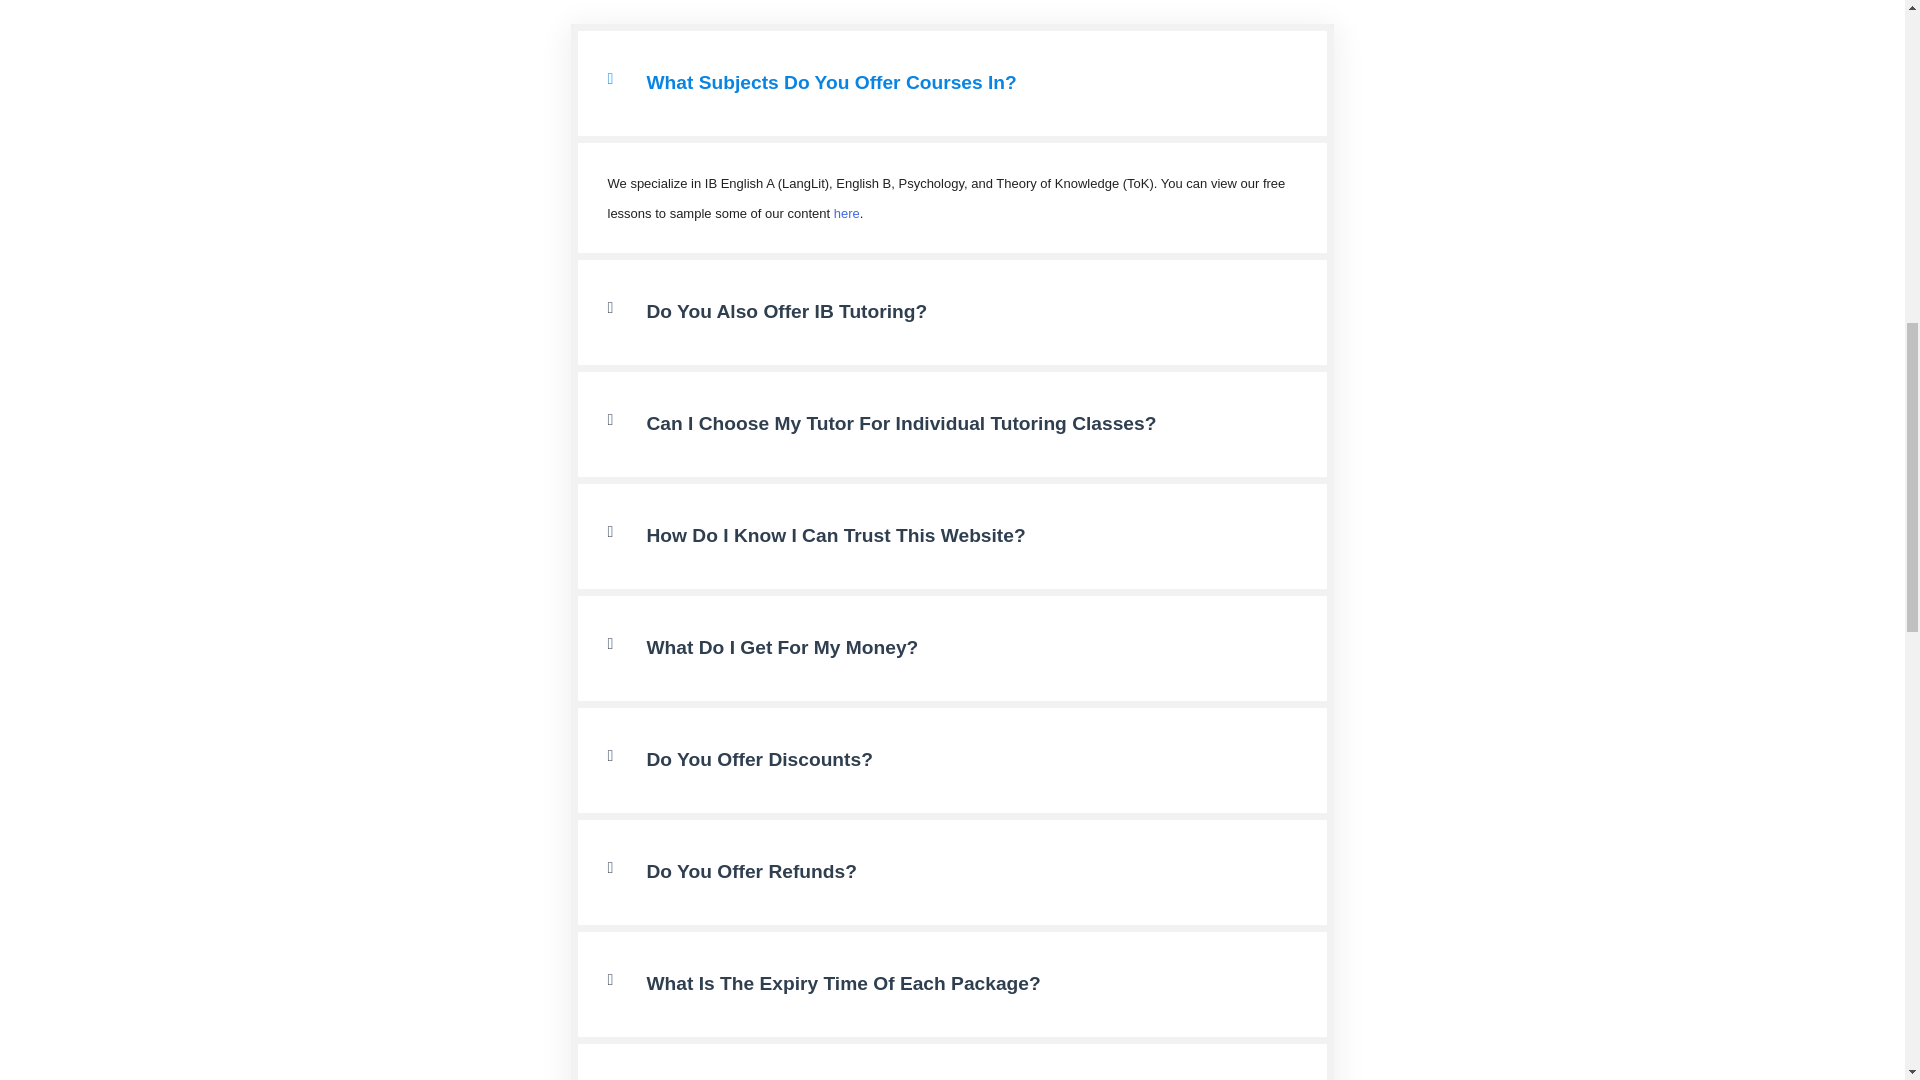  Describe the element at coordinates (758, 760) in the screenshot. I see `Do You Offer Discounts?` at that location.